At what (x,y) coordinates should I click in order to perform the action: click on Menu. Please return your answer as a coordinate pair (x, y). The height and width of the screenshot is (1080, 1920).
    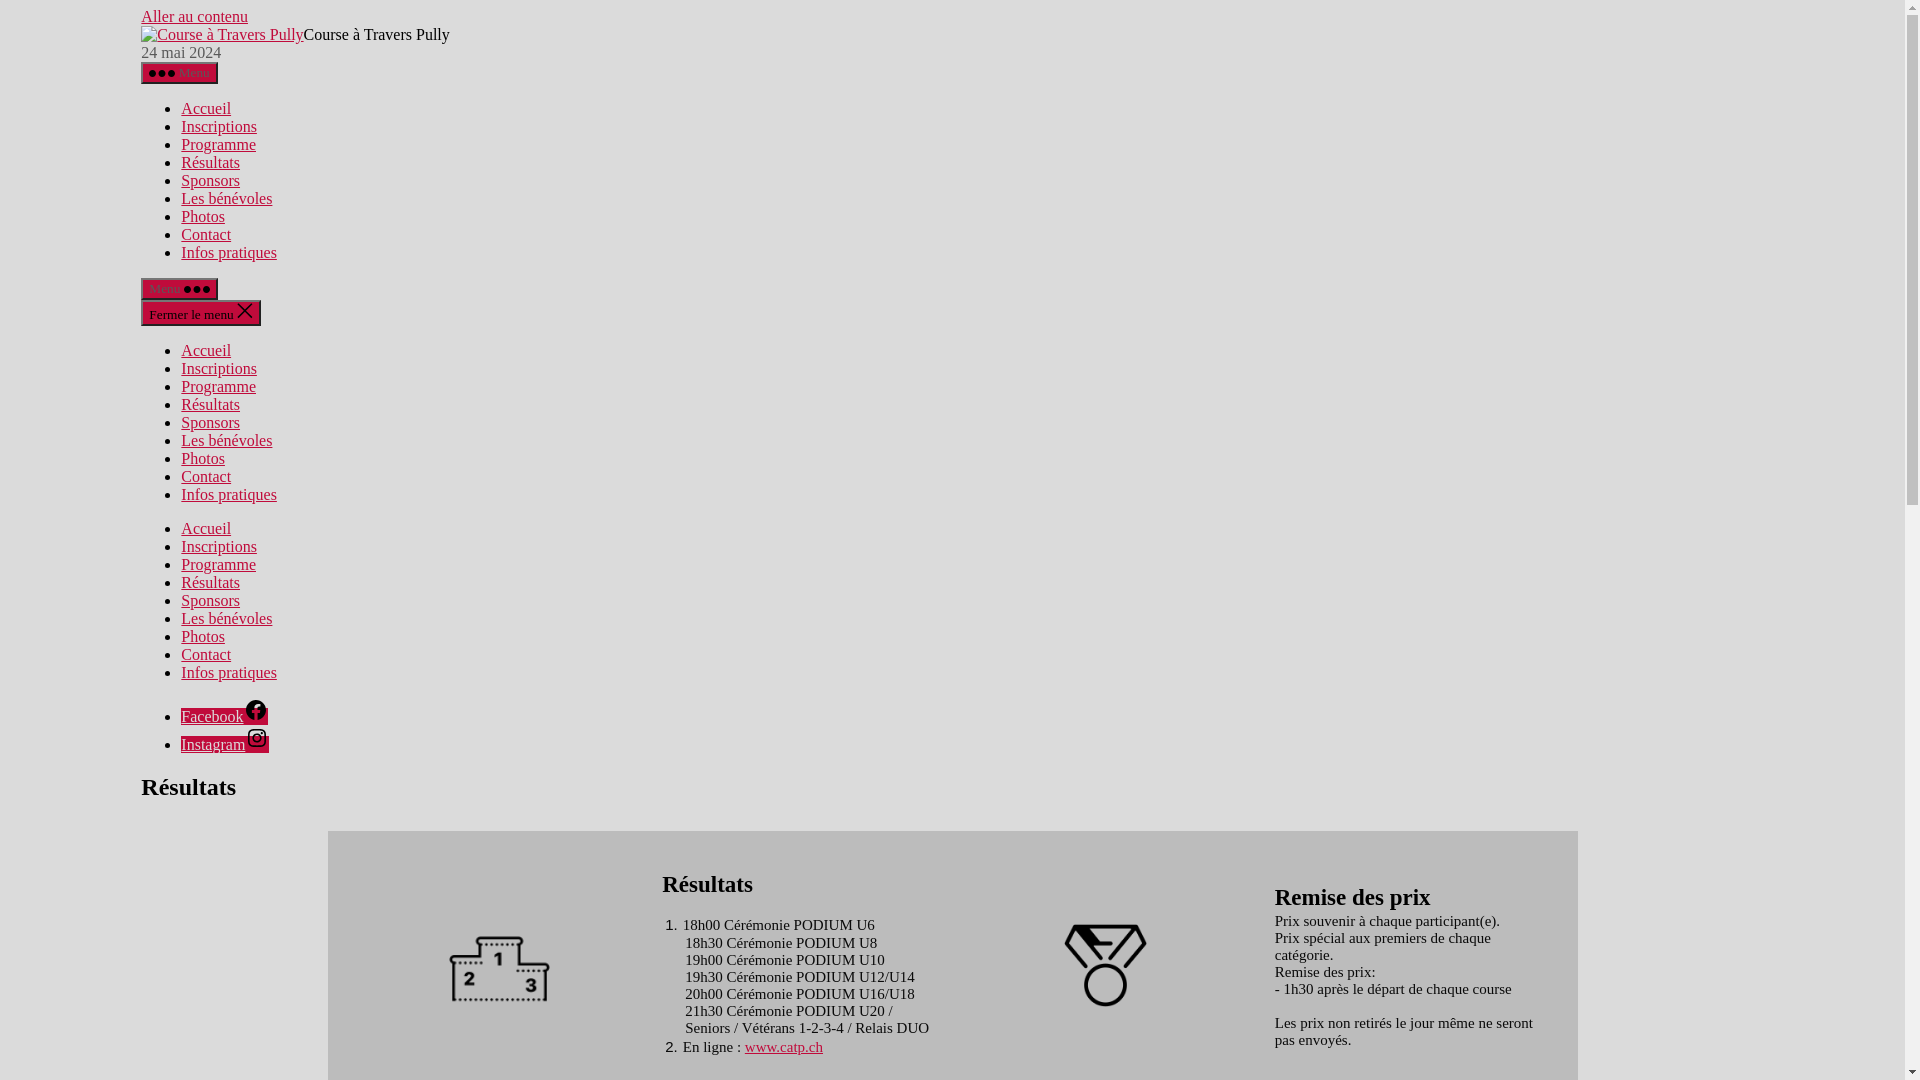
    Looking at the image, I should click on (179, 289).